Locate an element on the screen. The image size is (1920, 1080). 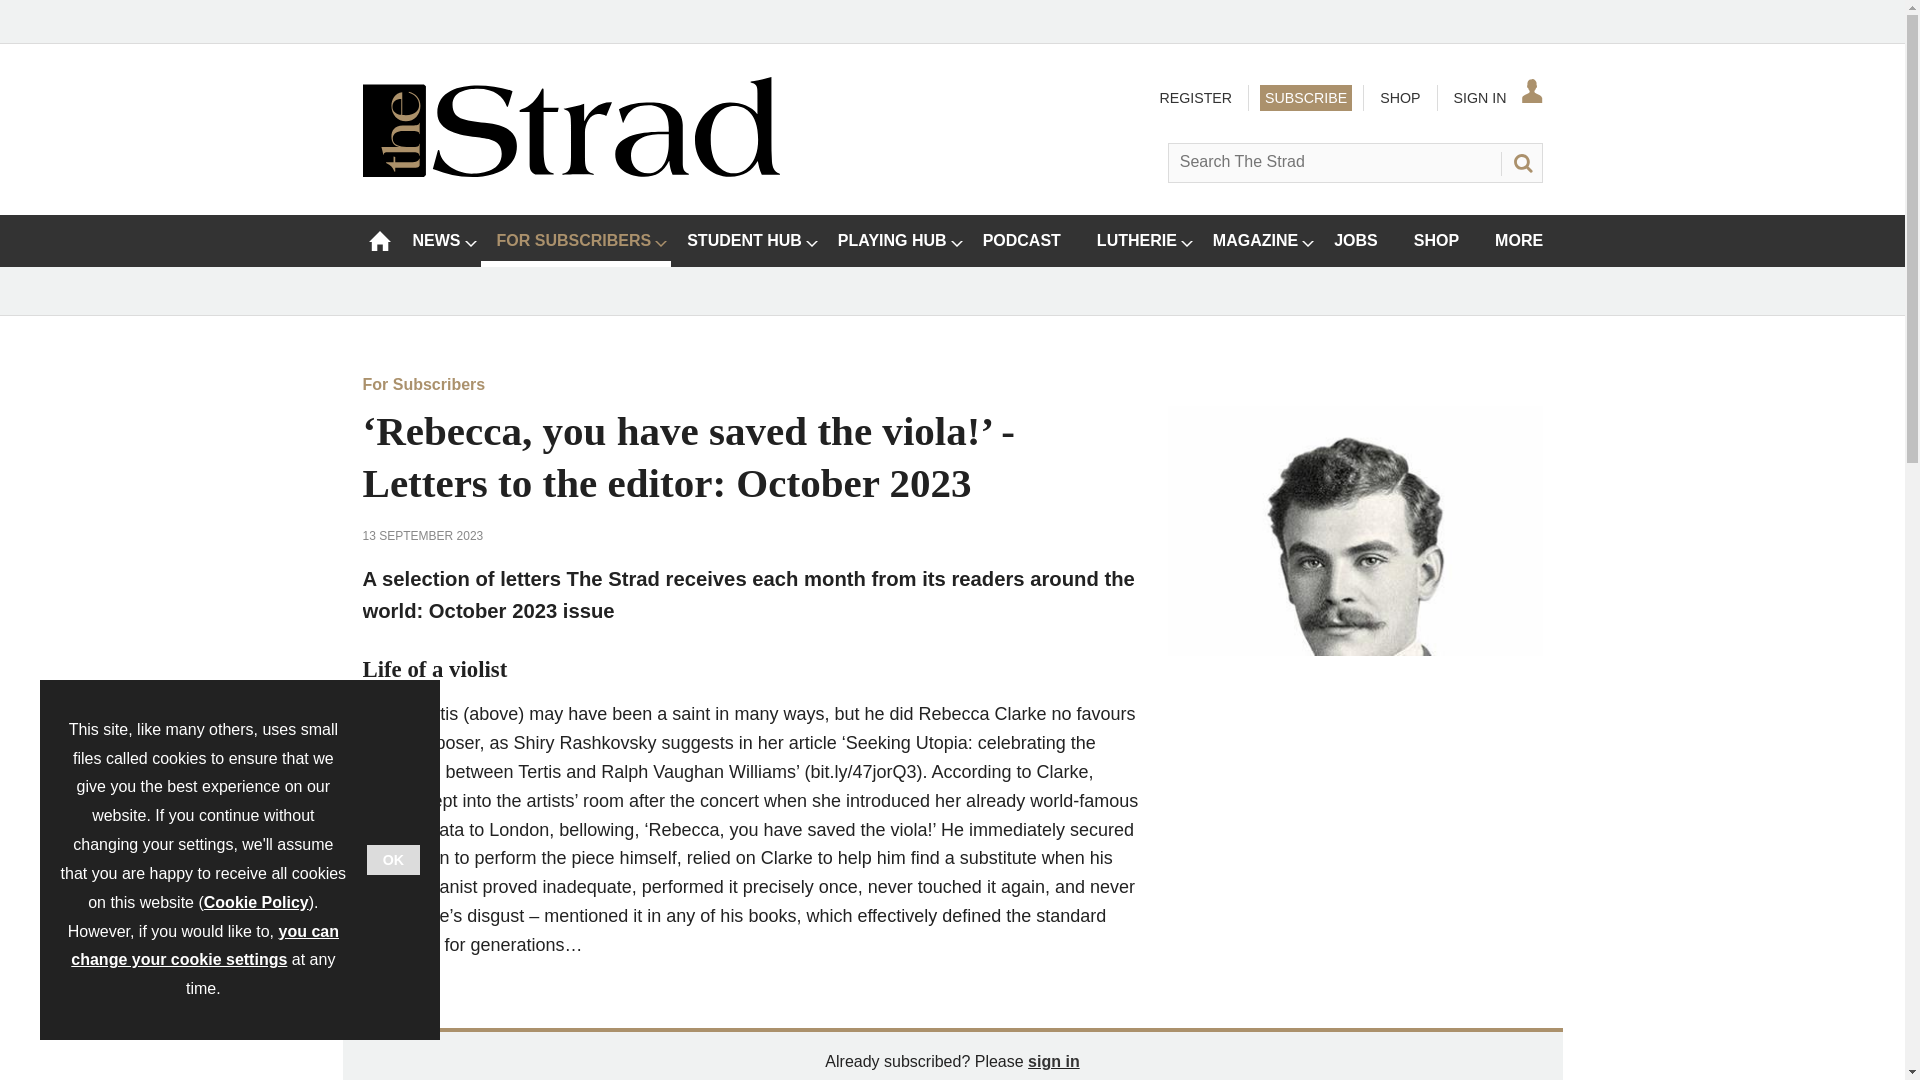
Cookie Policy is located at coordinates (256, 902).